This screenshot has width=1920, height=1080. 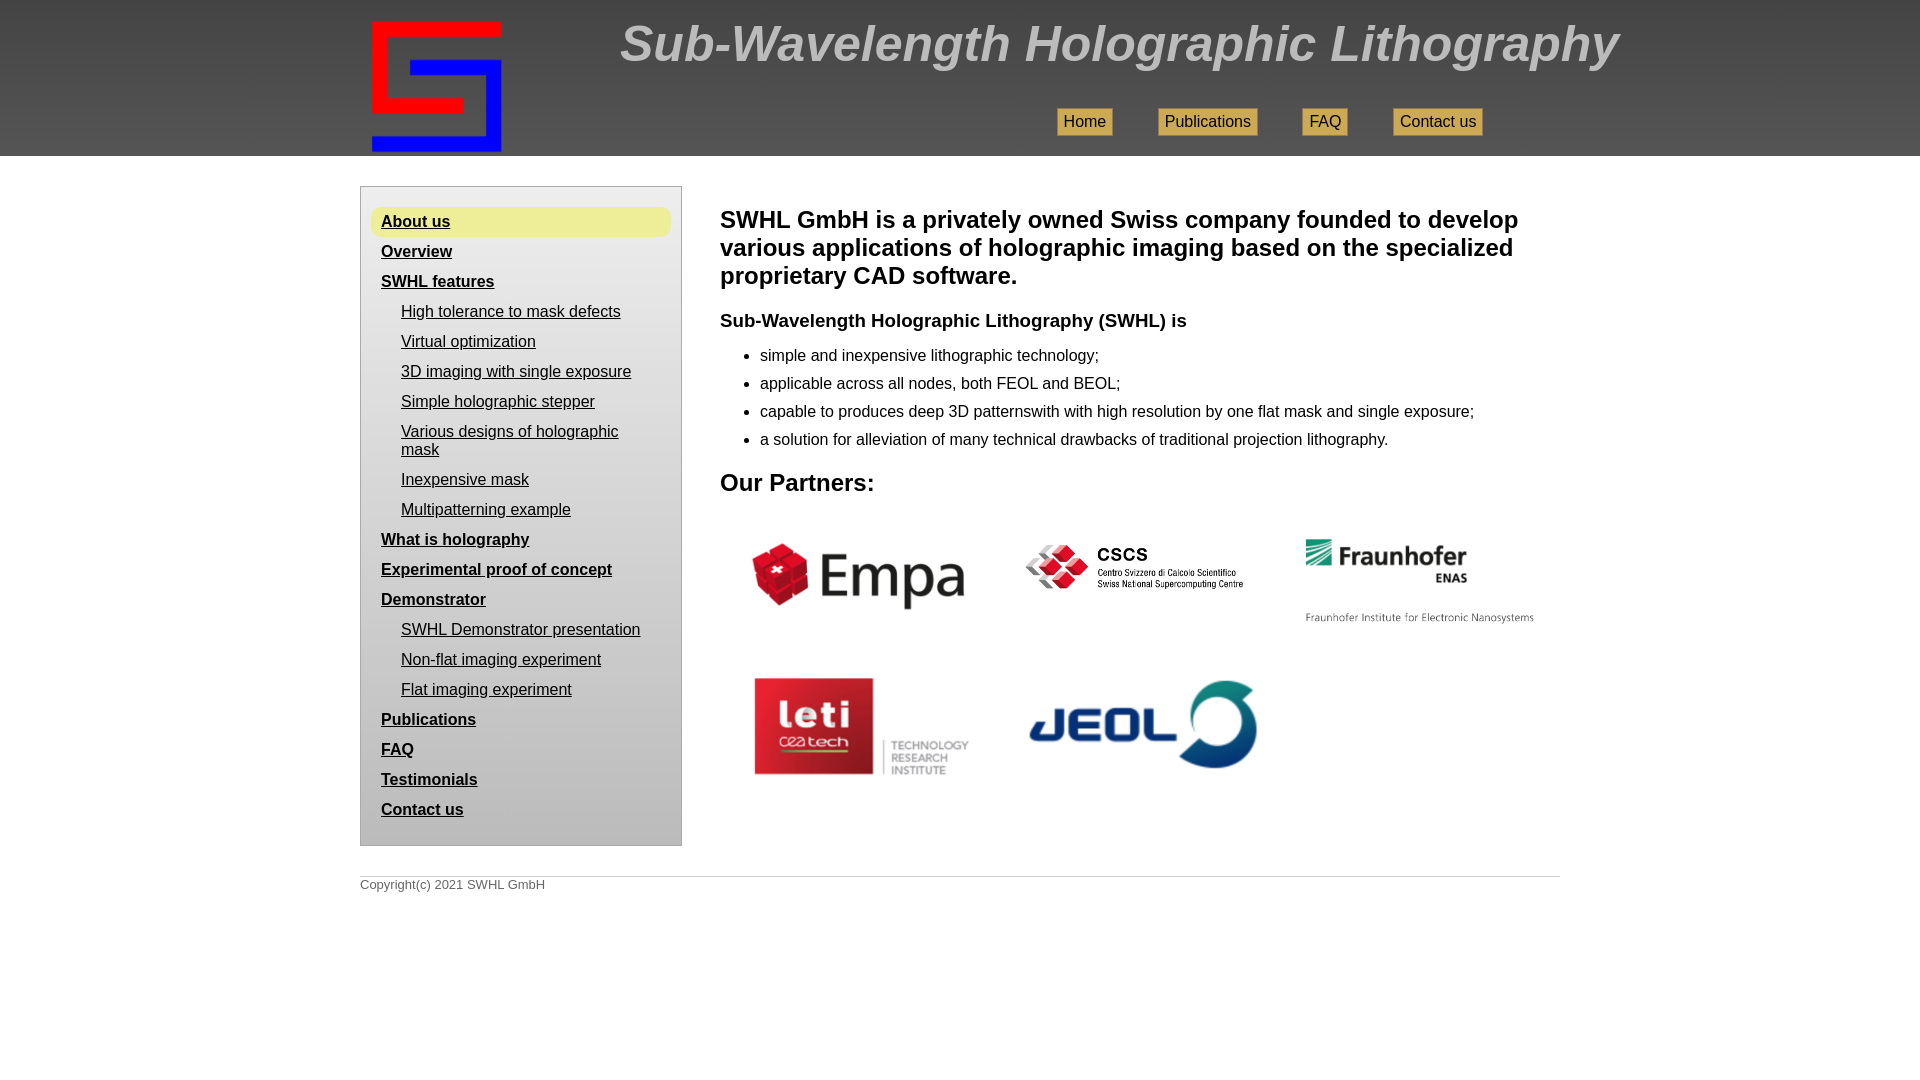 I want to click on Publications, so click(x=521, y=720).